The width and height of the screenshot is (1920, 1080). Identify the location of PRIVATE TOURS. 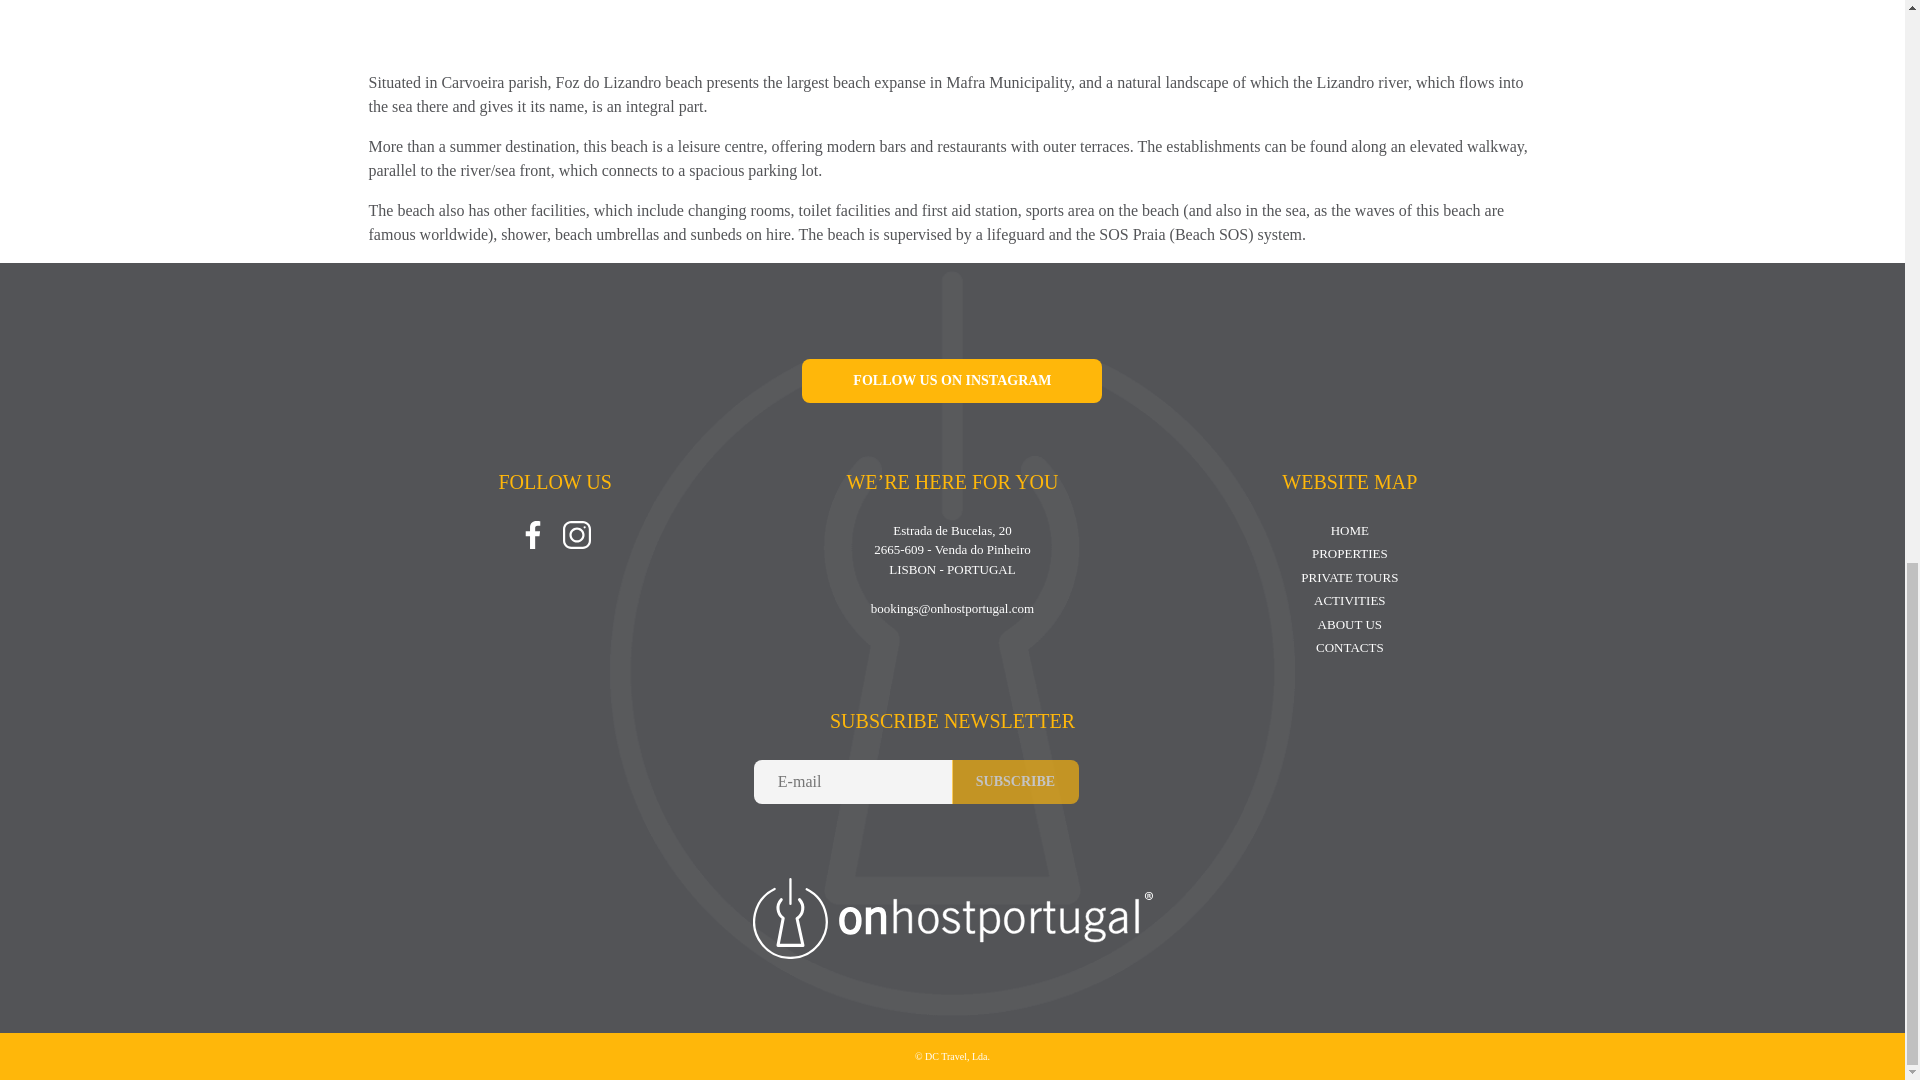
(1349, 578).